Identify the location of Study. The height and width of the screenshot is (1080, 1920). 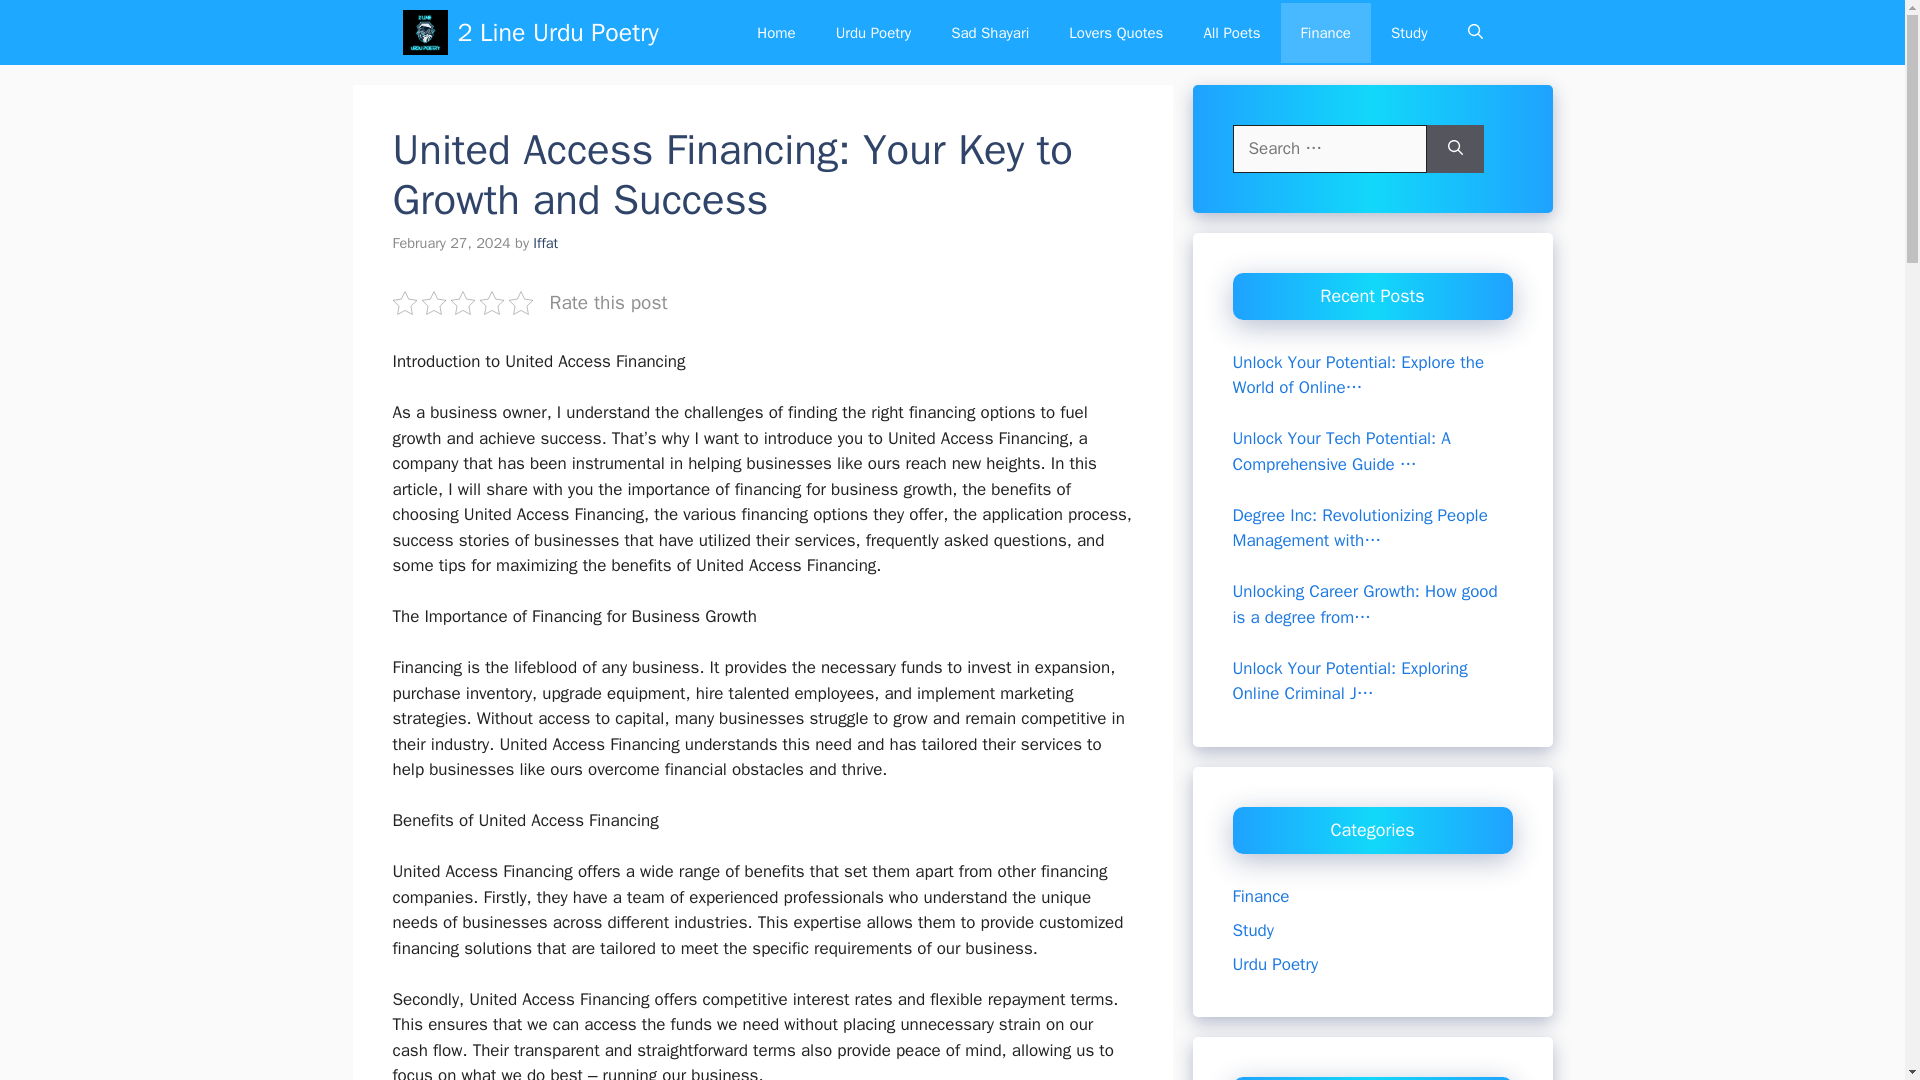
(1408, 32).